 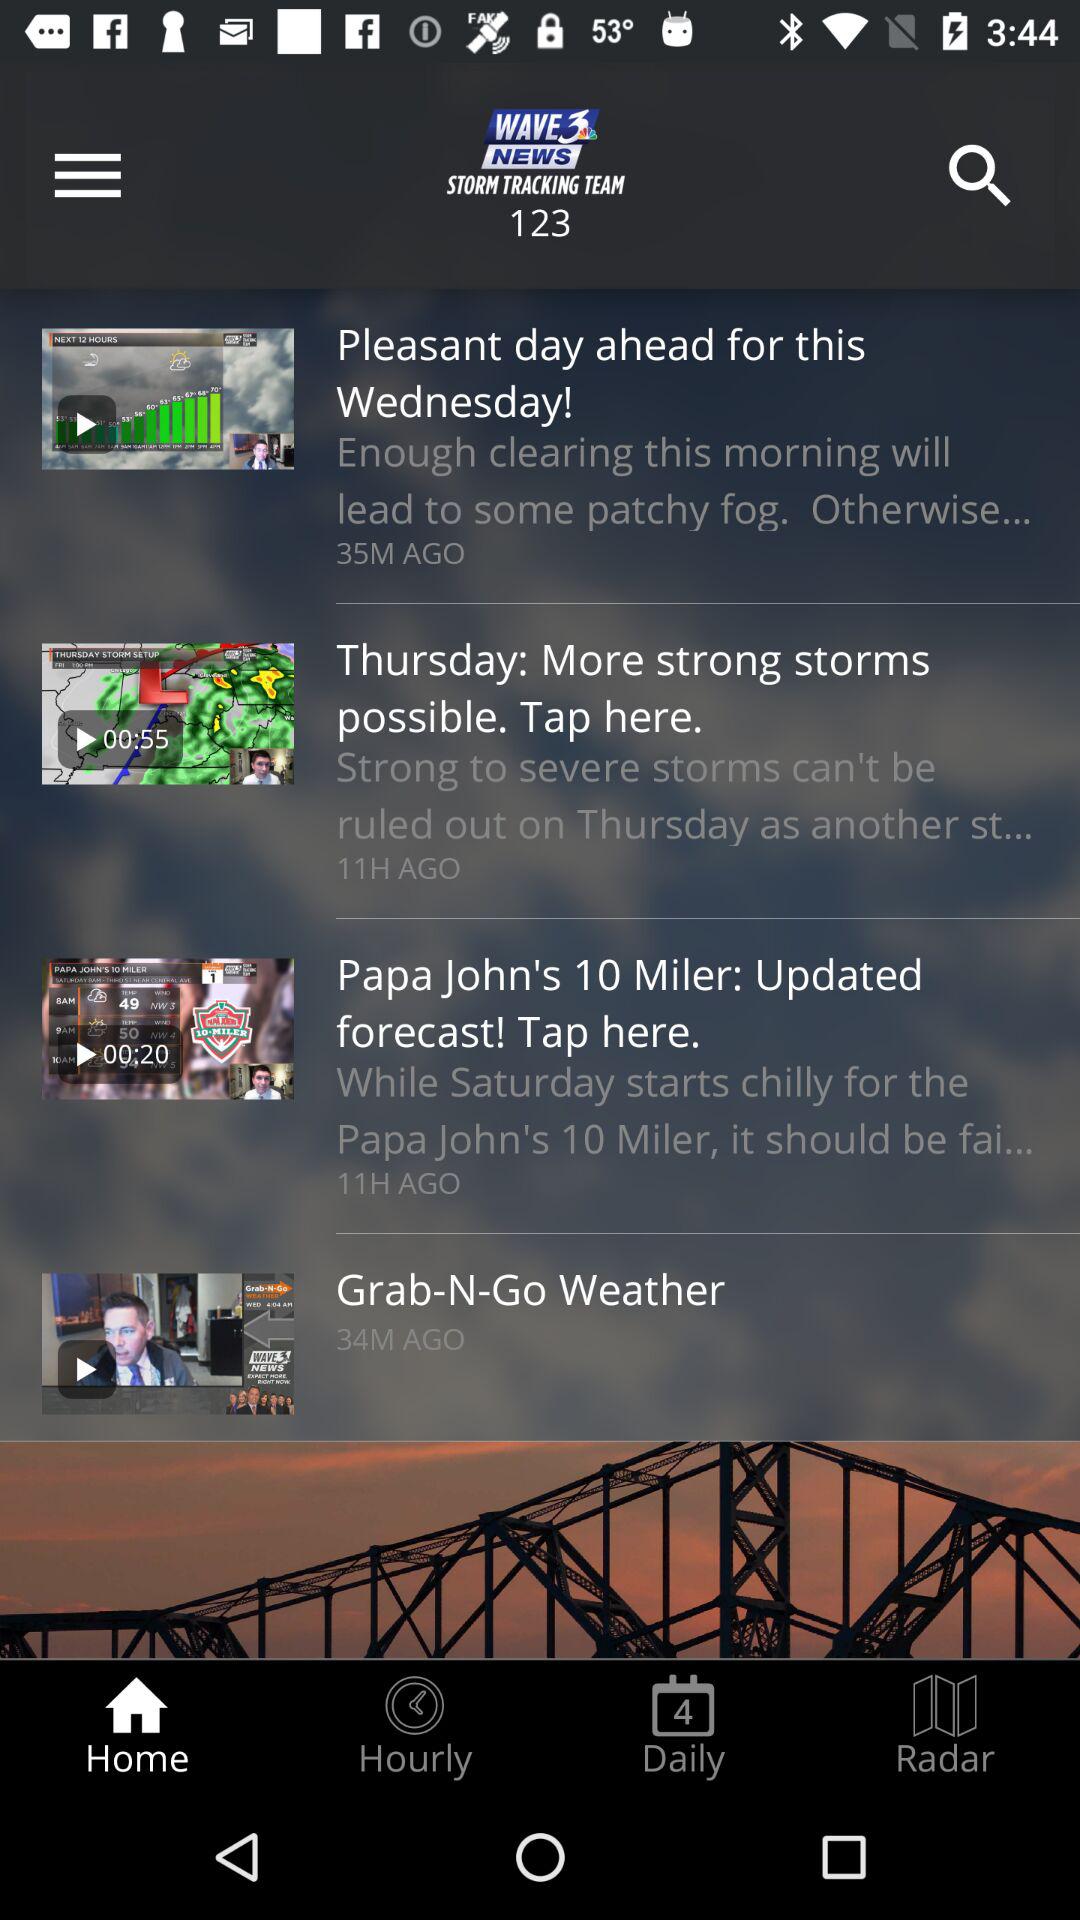 What do you see at coordinates (683, 1726) in the screenshot?
I see `click icon to the left of the radar icon` at bounding box center [683, 1726].